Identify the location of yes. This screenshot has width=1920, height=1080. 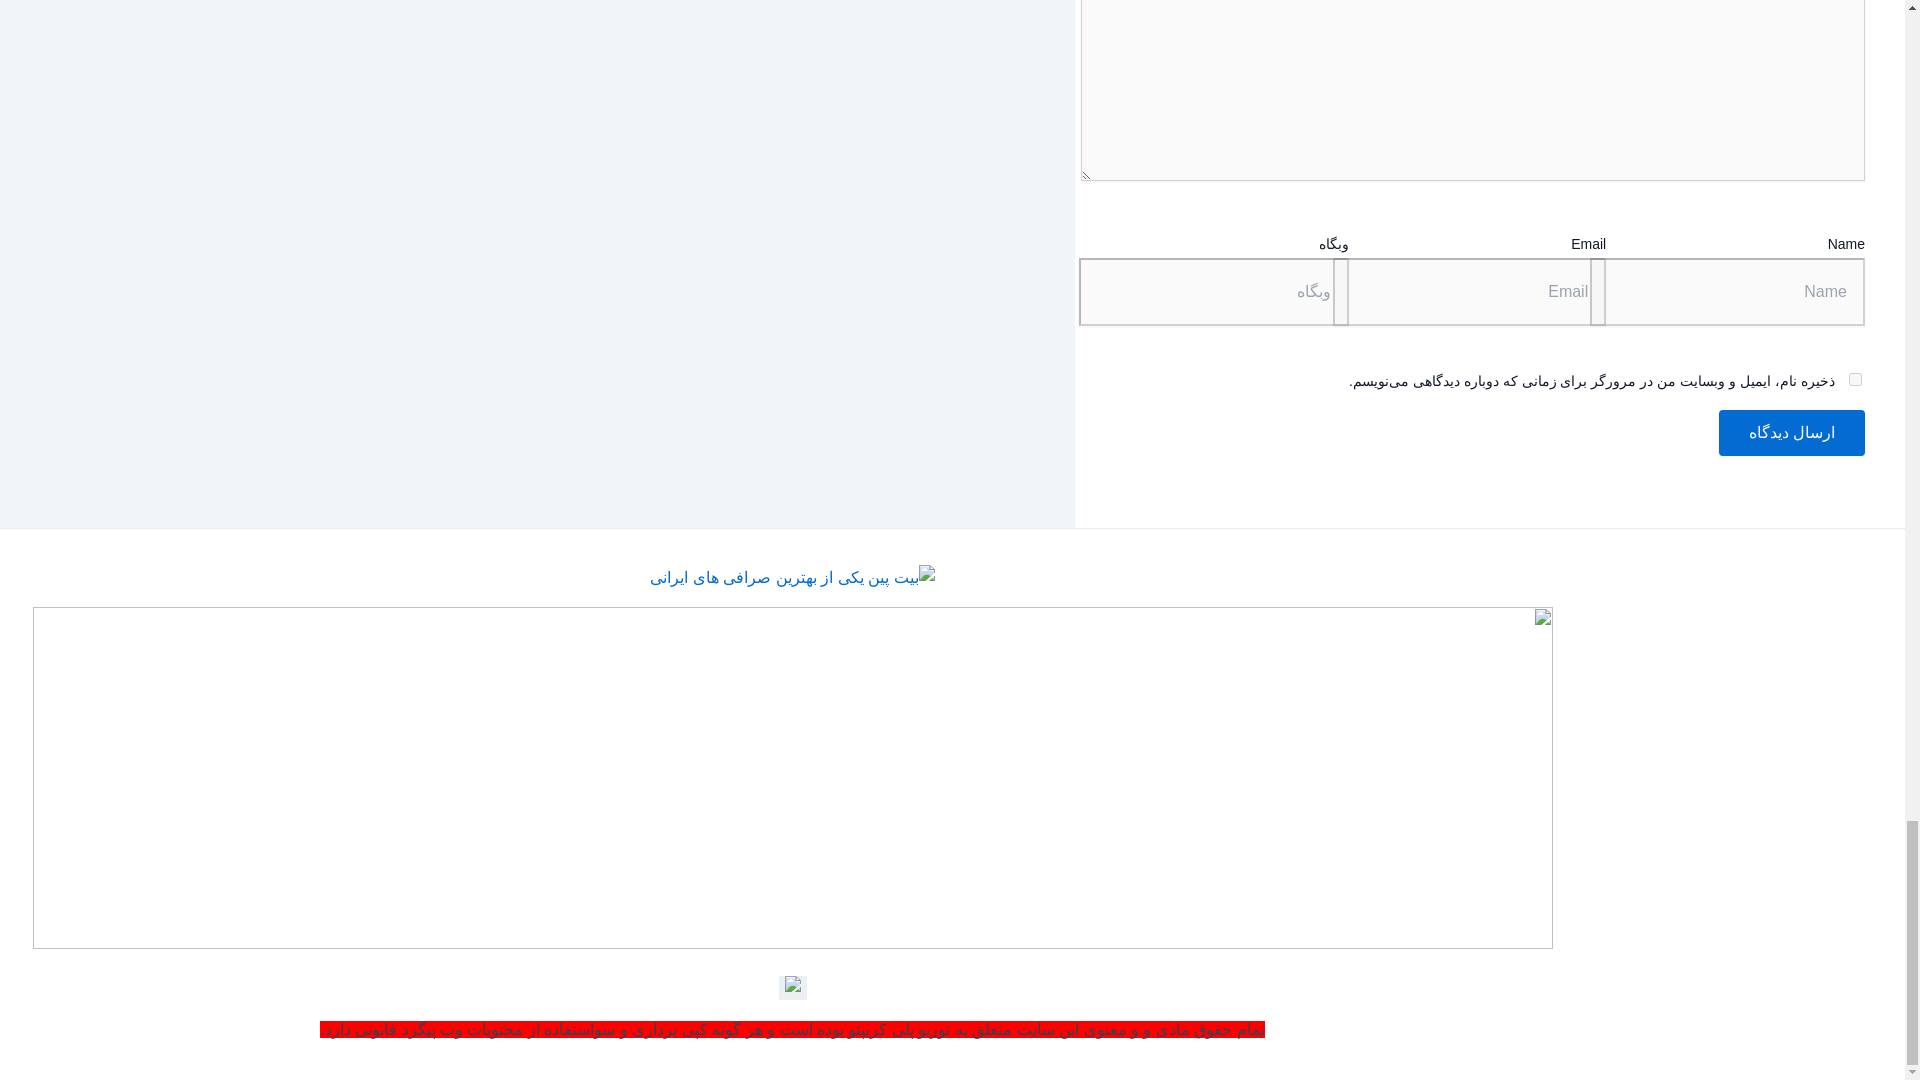
(1855, 378).